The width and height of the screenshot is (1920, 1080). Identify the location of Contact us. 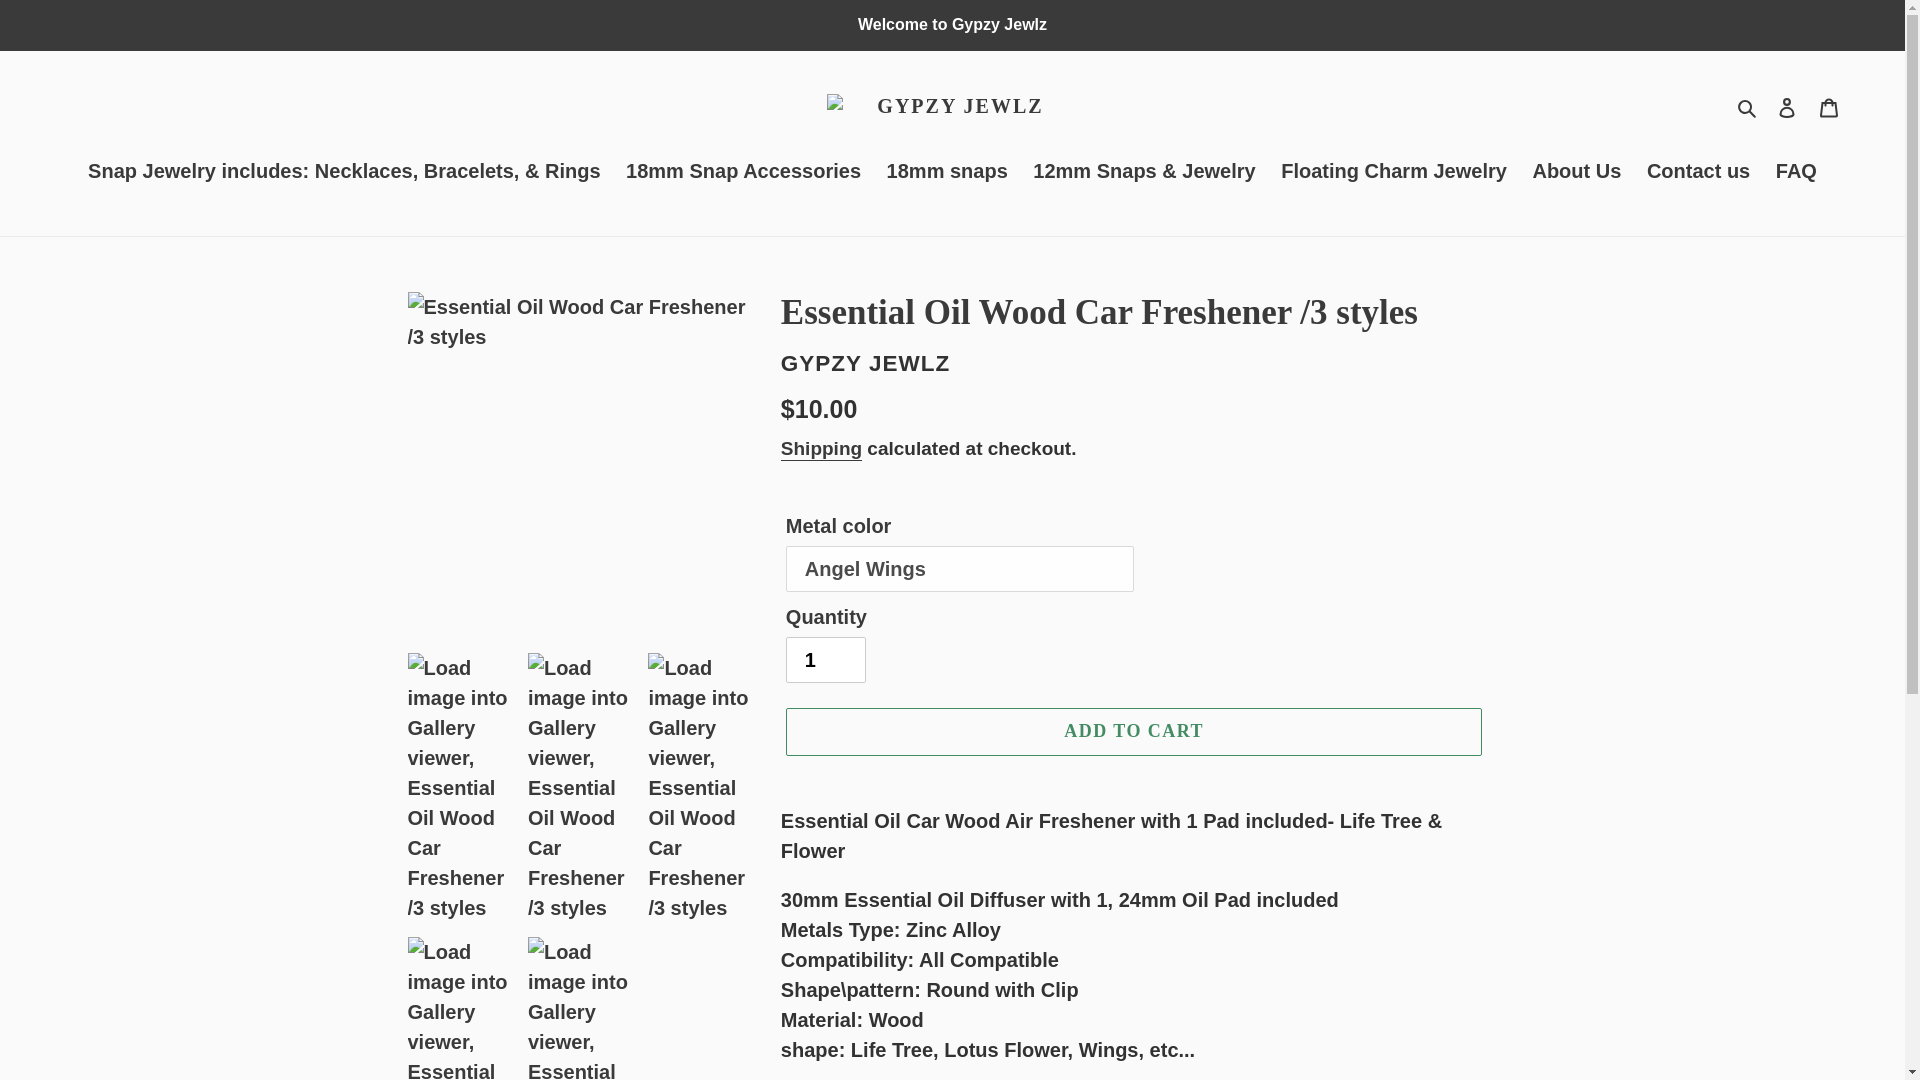
(1698, 172).